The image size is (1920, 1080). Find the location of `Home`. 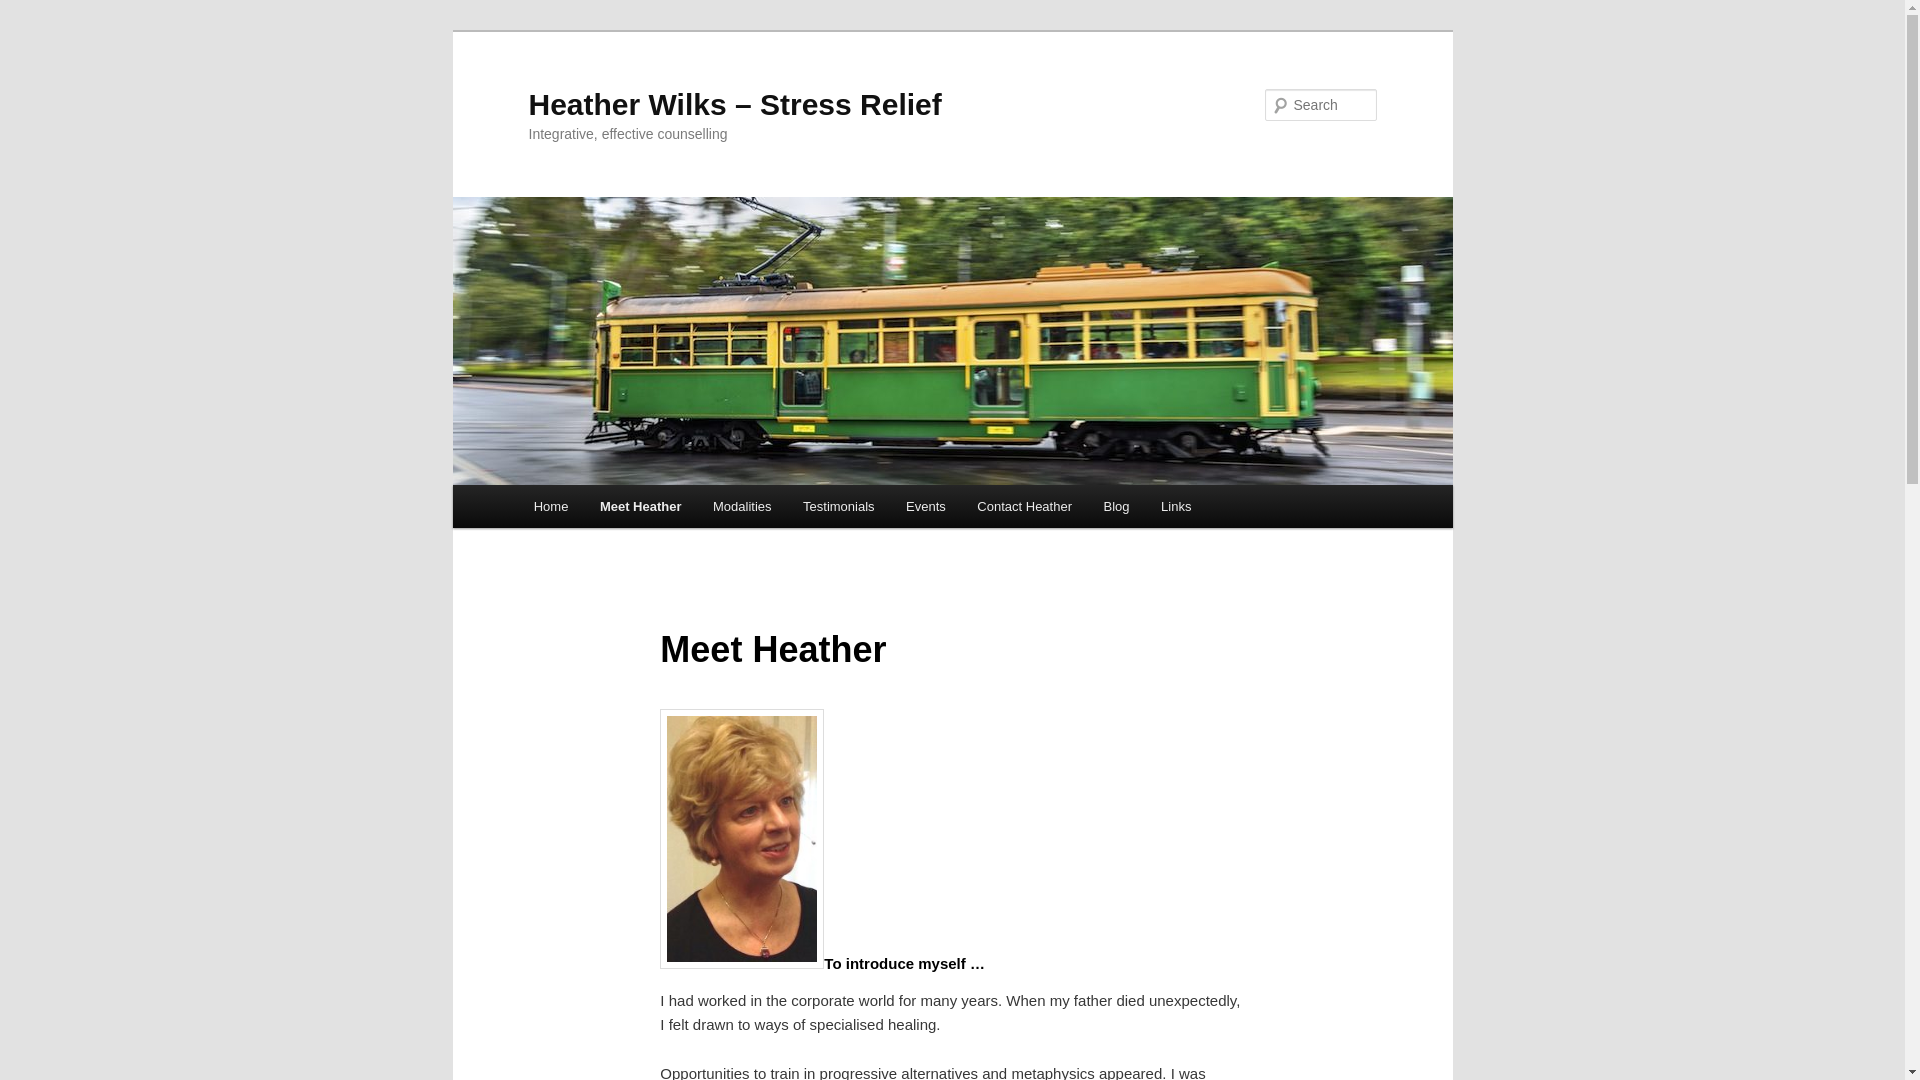

Home is located at coordinates (550, 506).